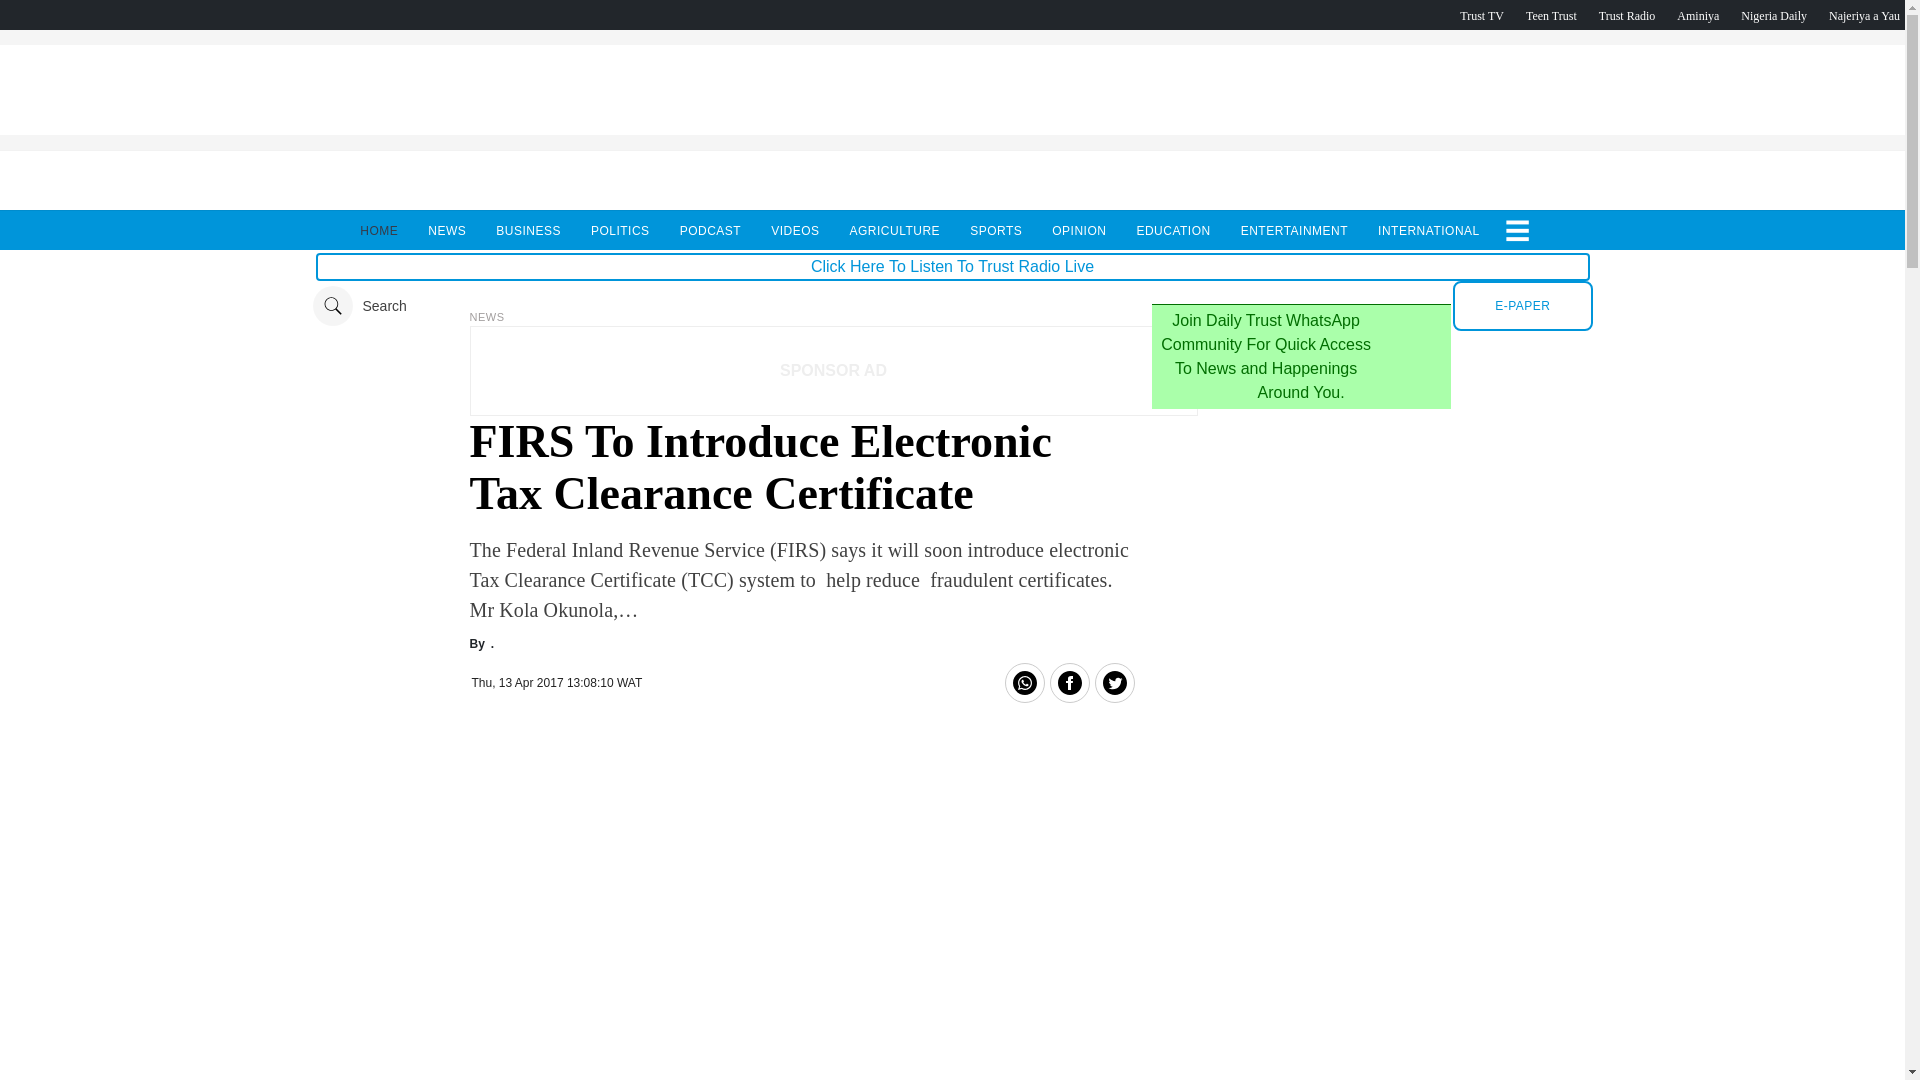 The width and height of the screenshot is (1920, 1080). What do you see at coordinates (1697, 15) in the screenshot?
I see `Aminiya` at bounding box center [1697, 15].